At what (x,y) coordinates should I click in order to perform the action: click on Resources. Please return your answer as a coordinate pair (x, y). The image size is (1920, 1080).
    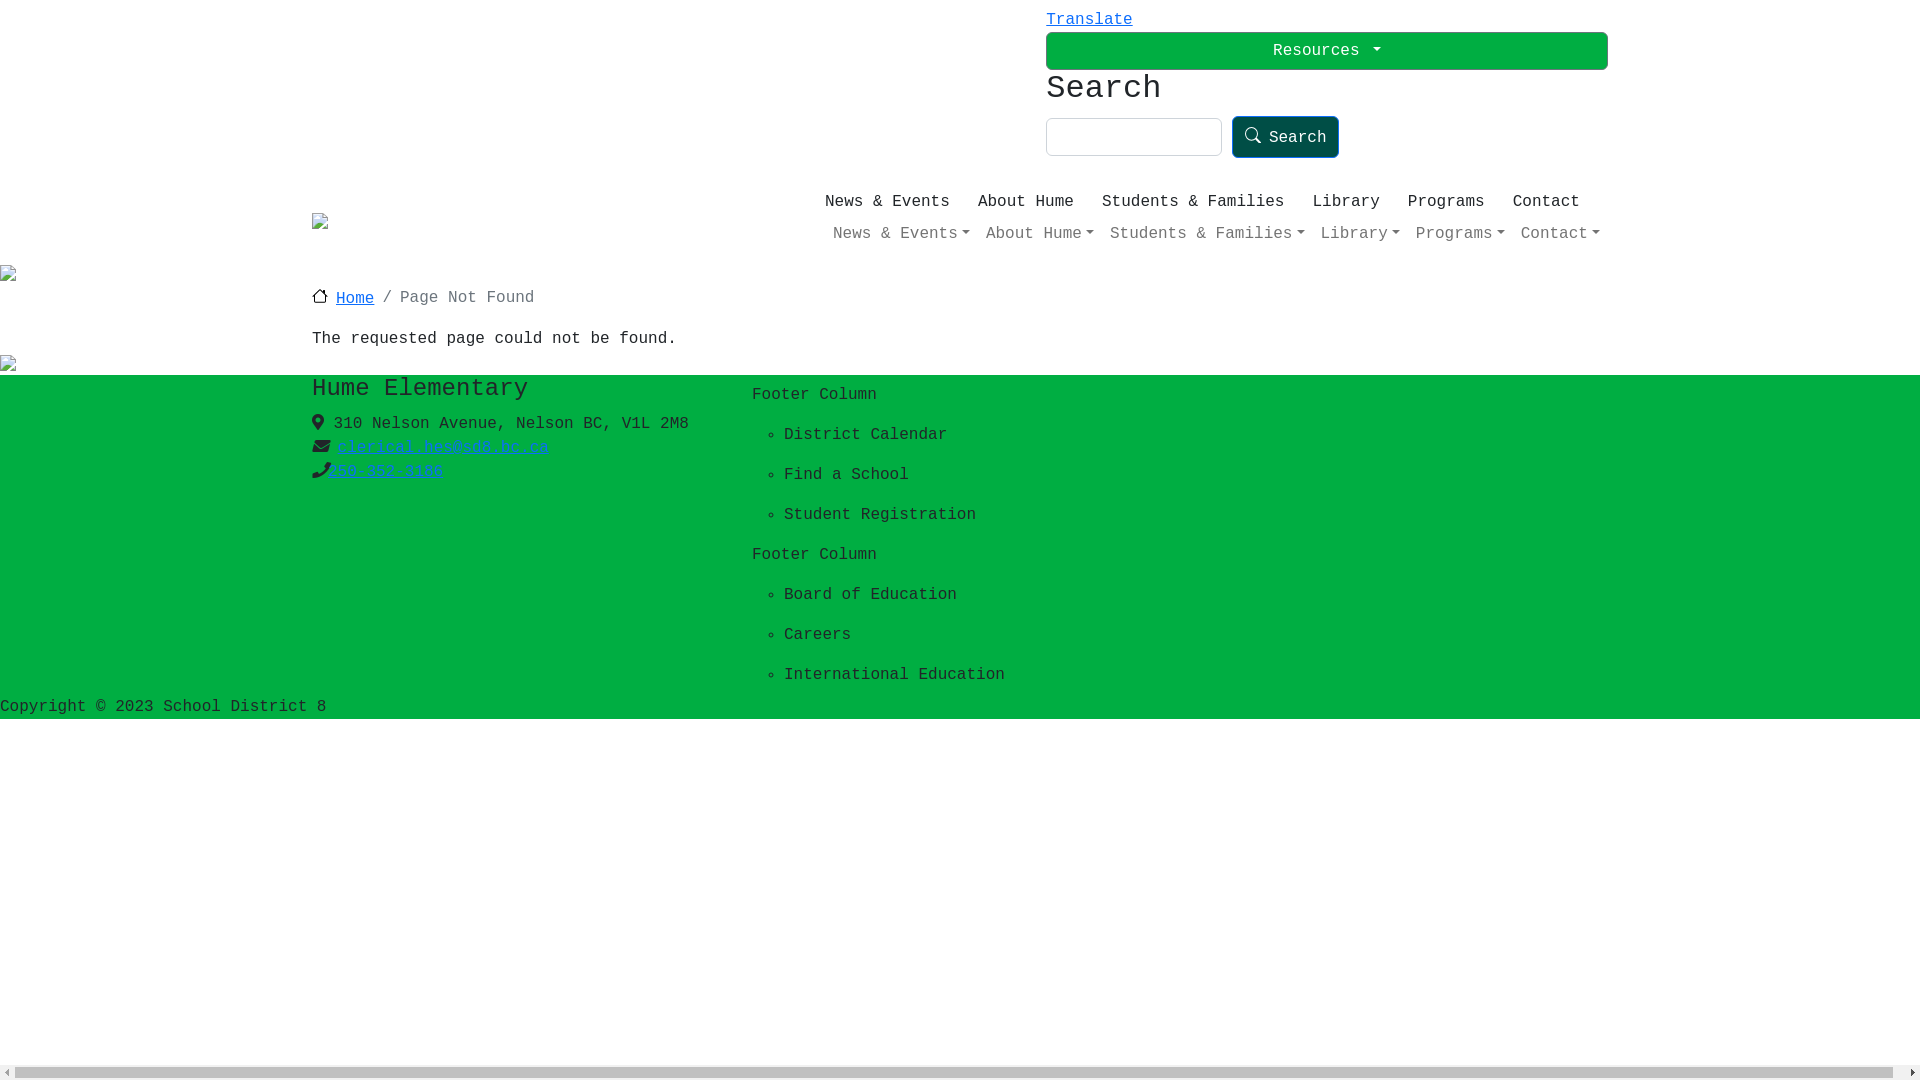
    Looking at the image, I should click on (1327, 51).